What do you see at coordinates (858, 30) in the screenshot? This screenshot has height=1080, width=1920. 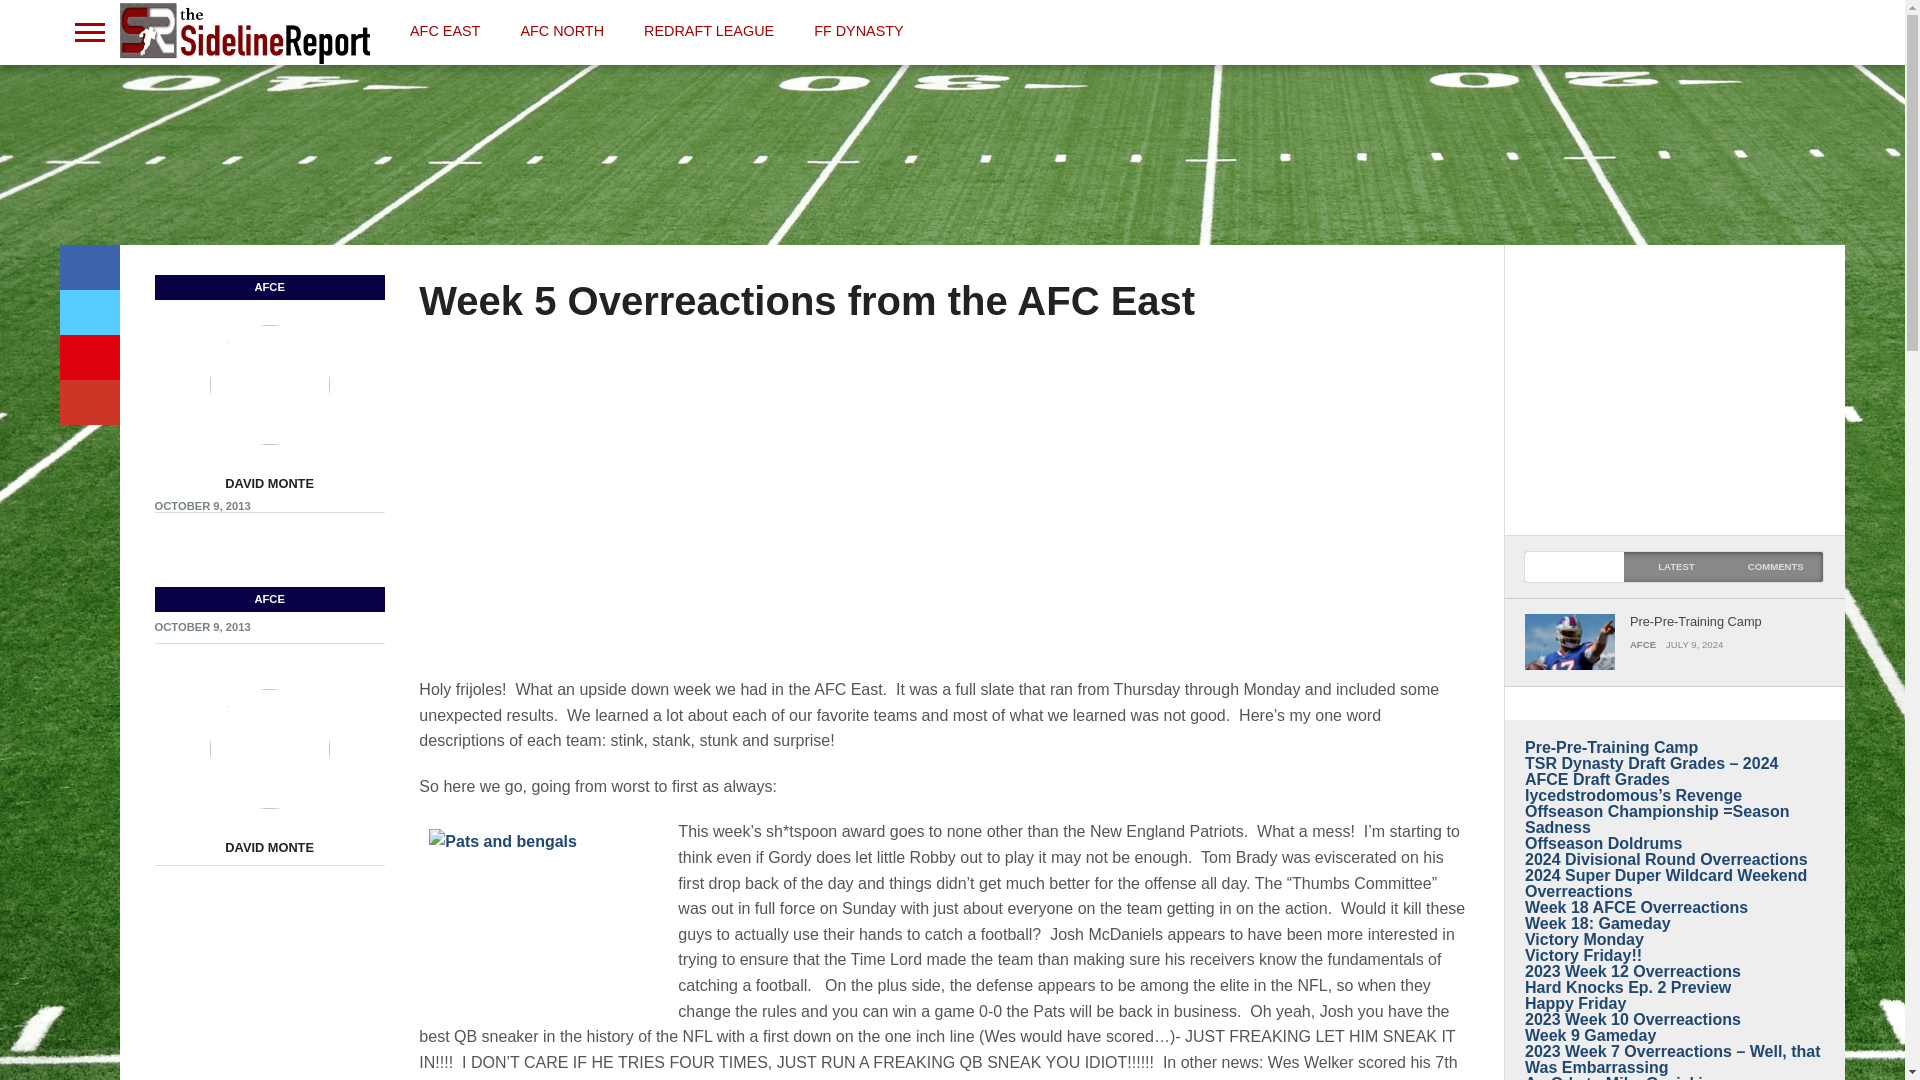 I see `FF DYNASTY` at bounding box center [858, 30].